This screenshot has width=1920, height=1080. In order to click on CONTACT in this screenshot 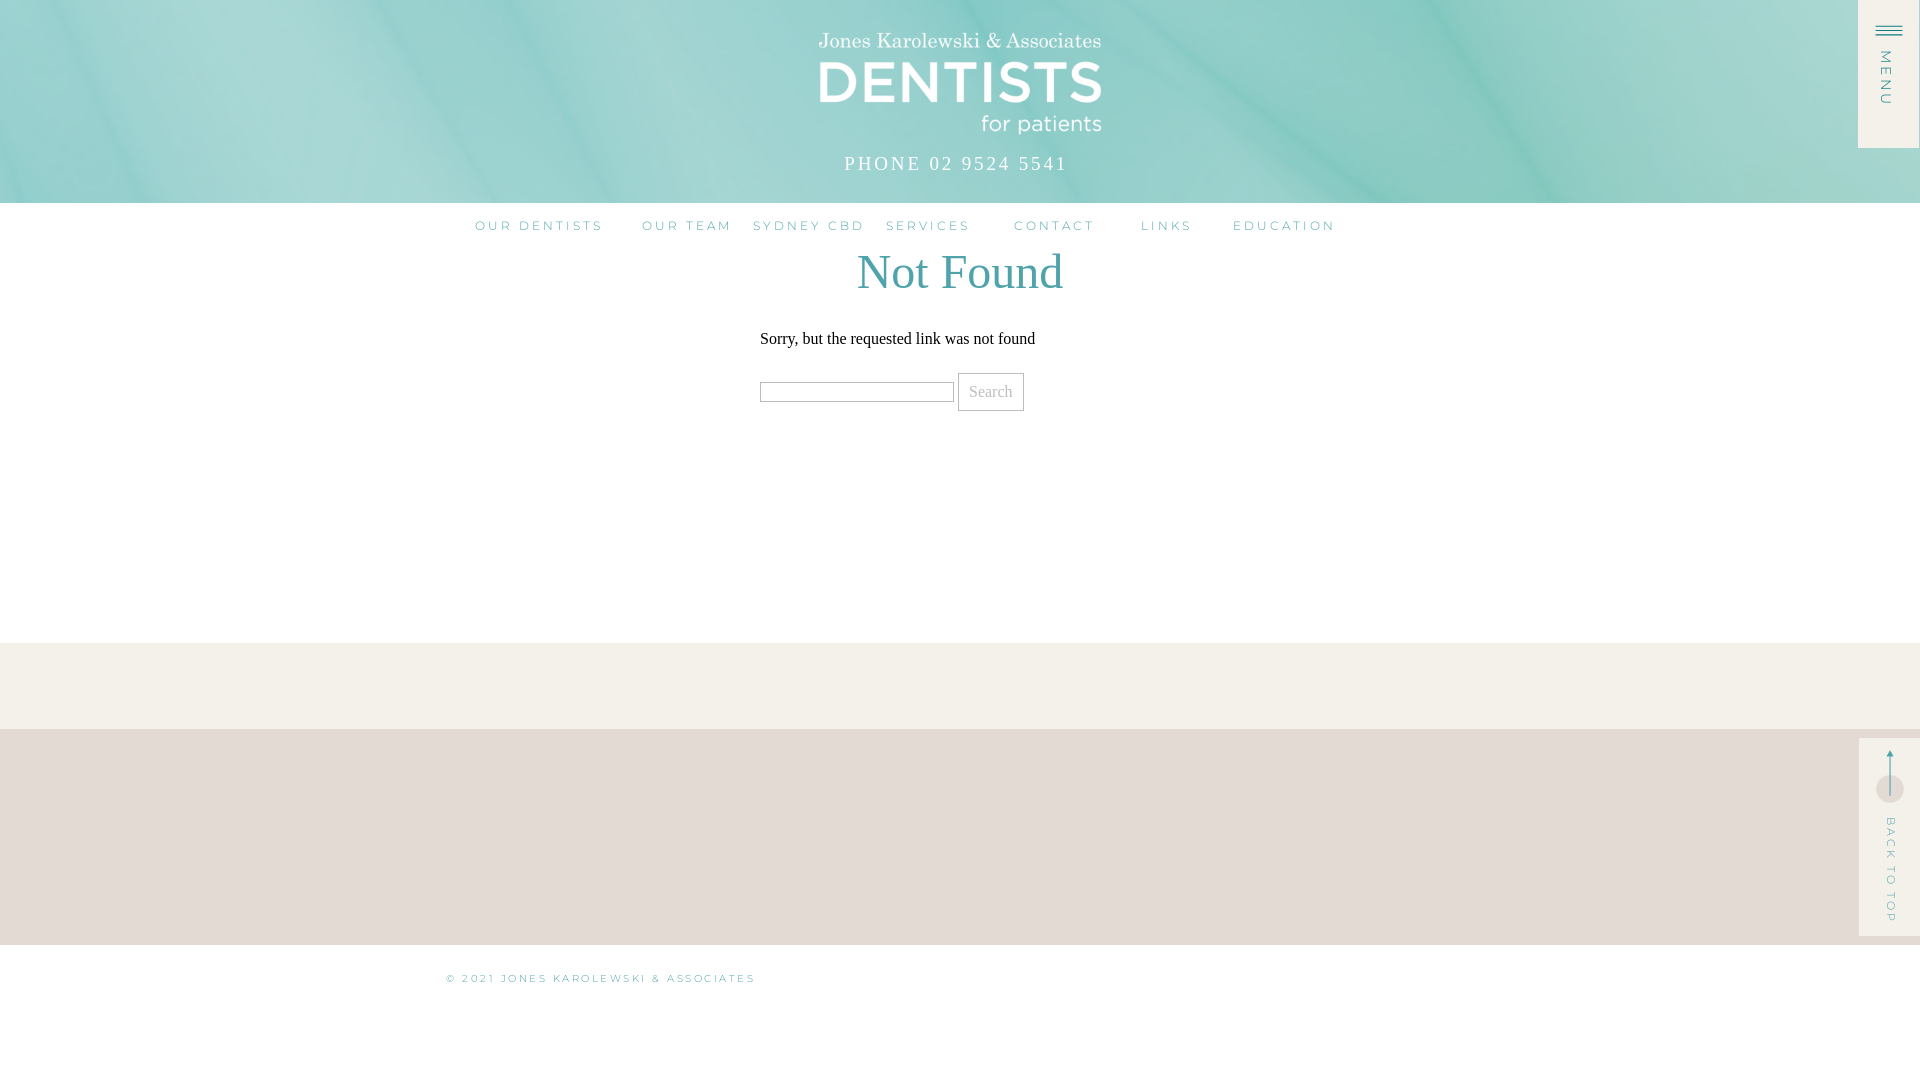, I will do `click(1054, 224)`.